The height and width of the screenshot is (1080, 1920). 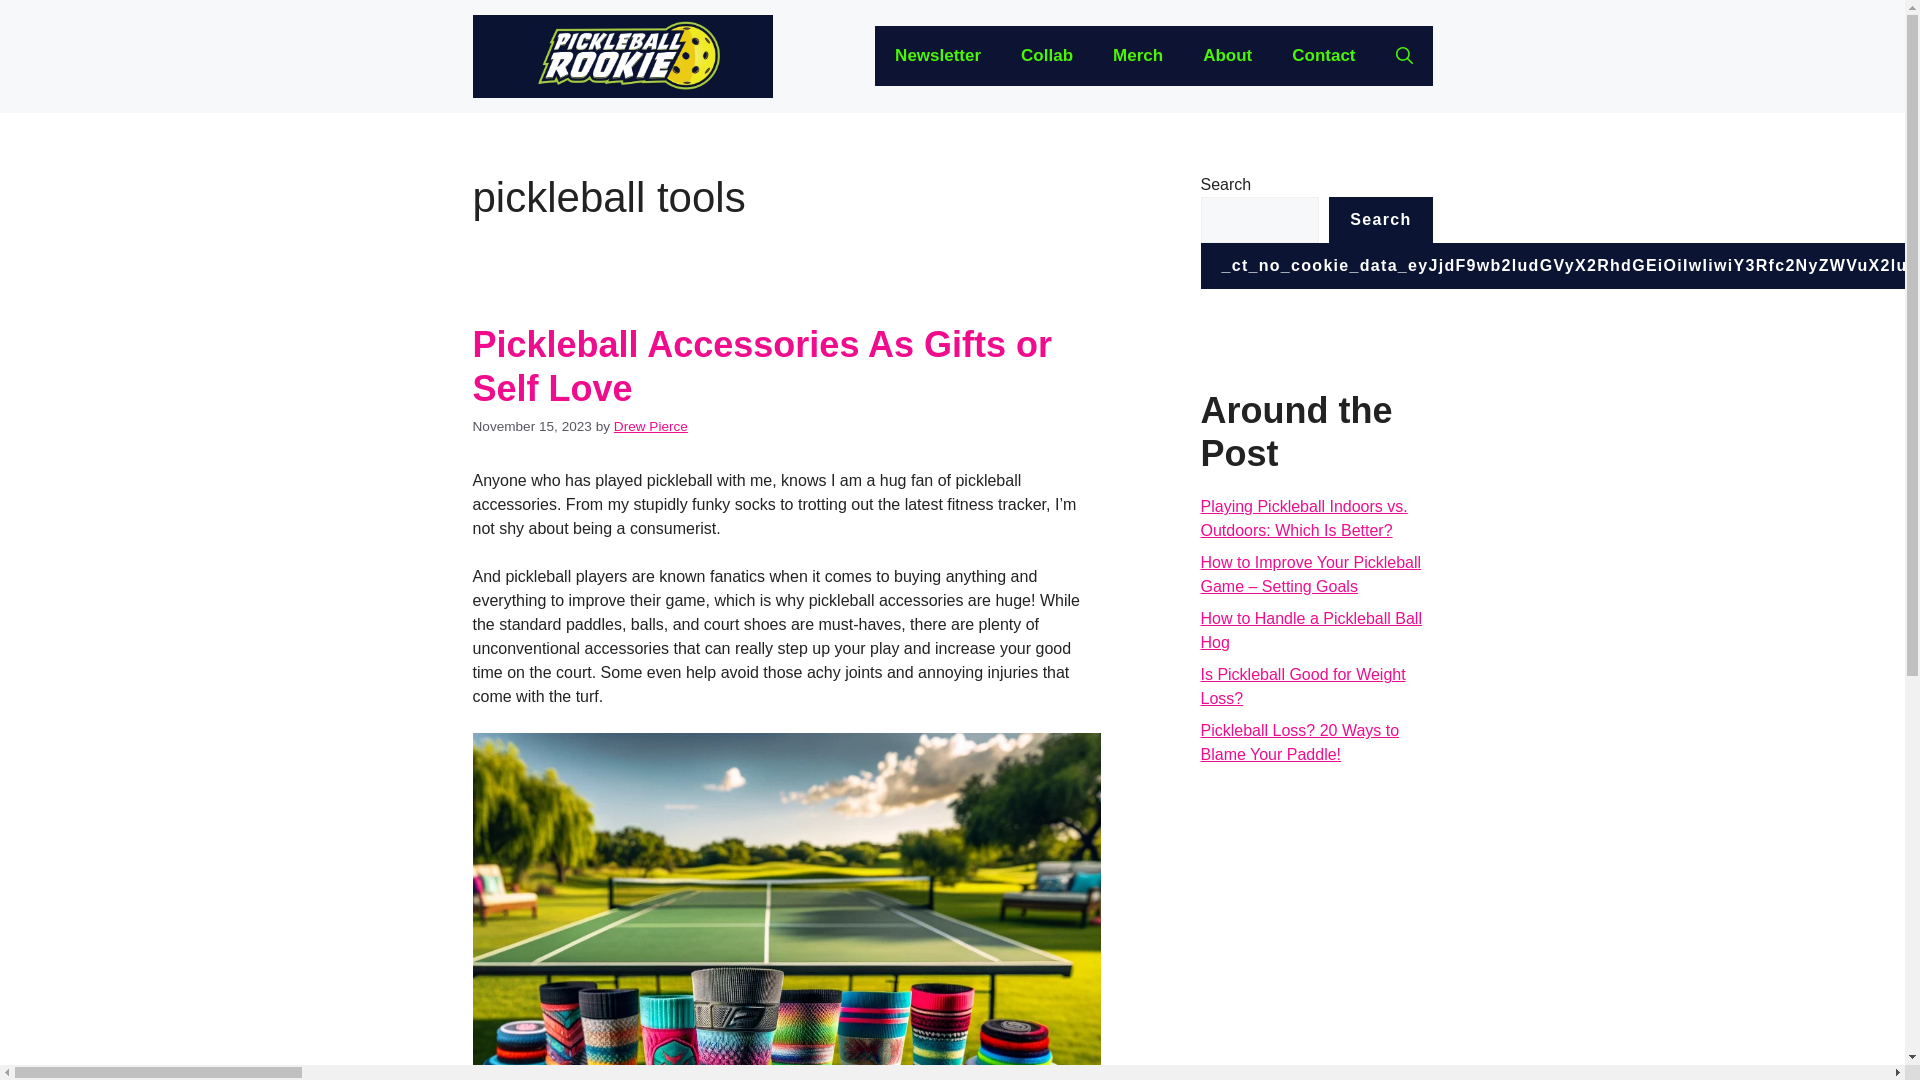 What do you see at coordinates (1304, 518) in the screenshot?
I see `Playing Pickleball Indoors vs. Outdoors: Which Is Better?` at bounding box center [1304, 518].